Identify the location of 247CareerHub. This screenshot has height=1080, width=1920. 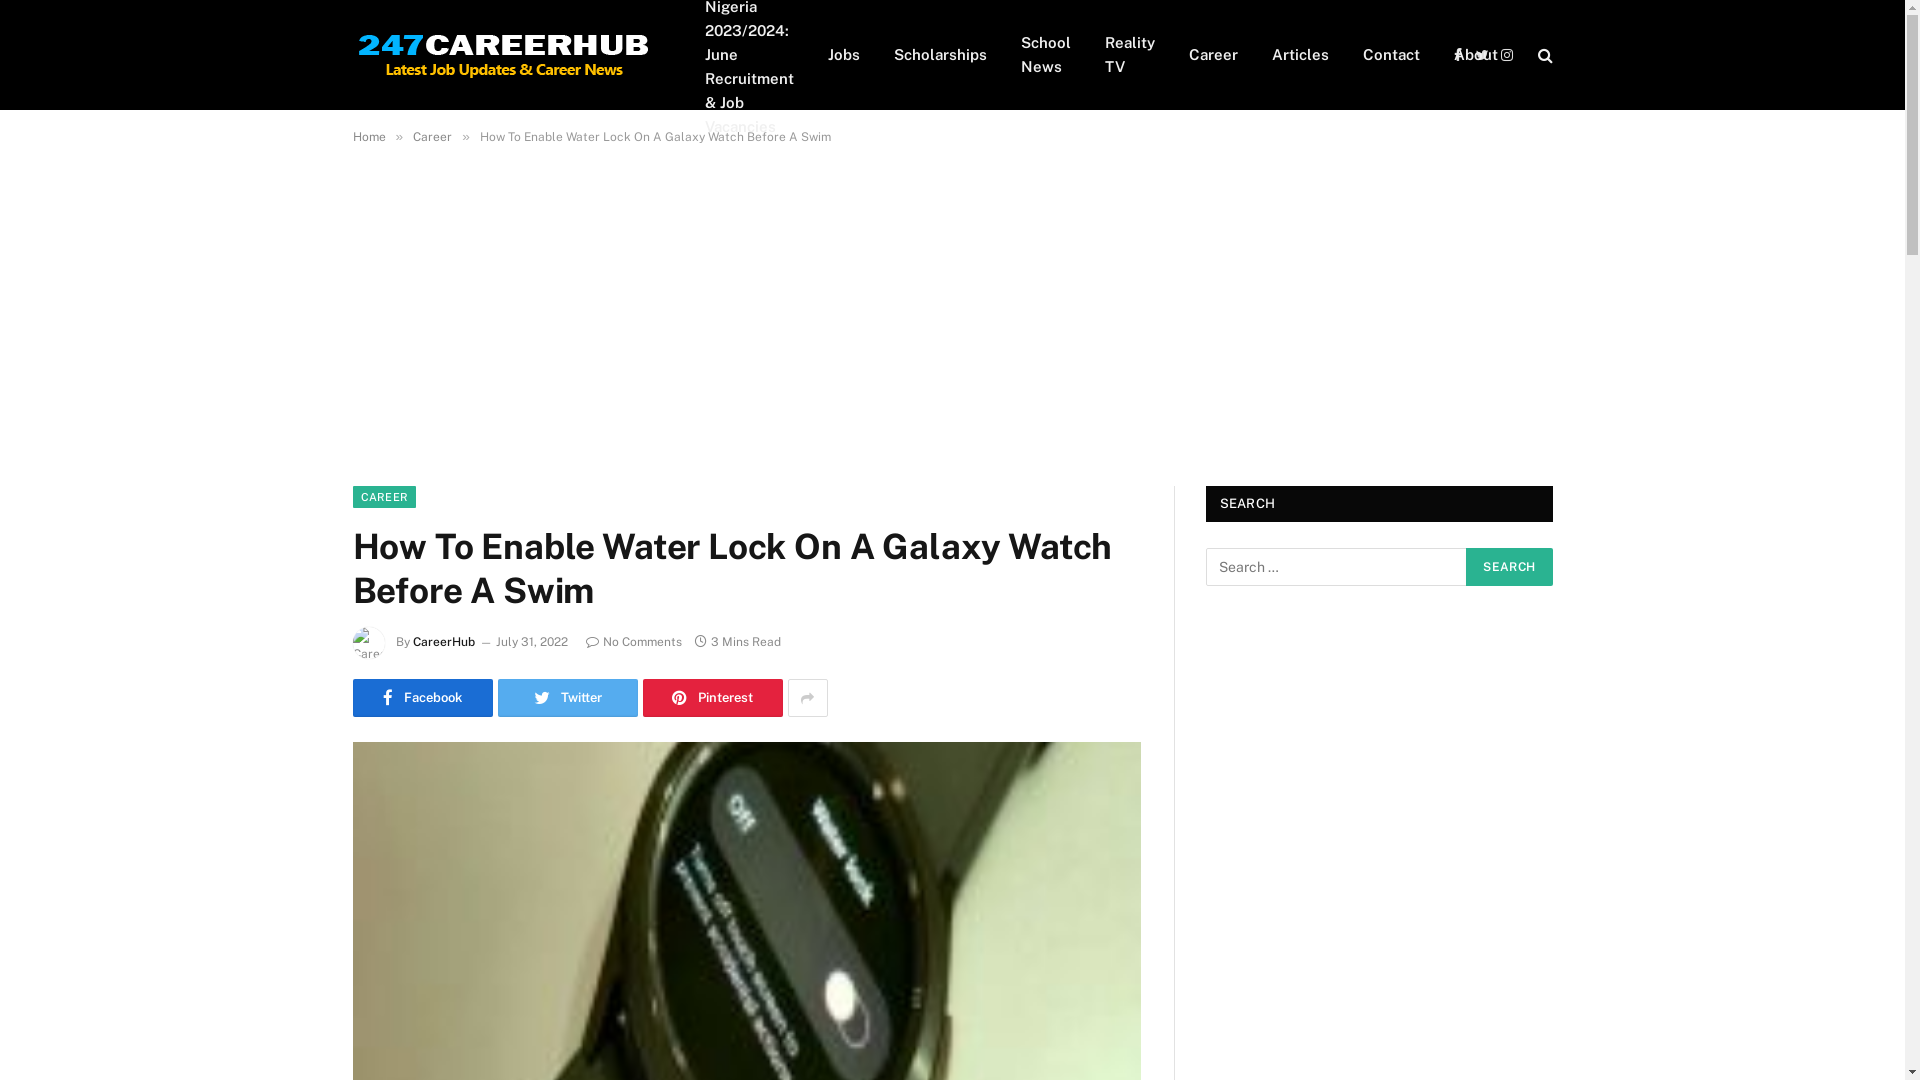
(502, 56).